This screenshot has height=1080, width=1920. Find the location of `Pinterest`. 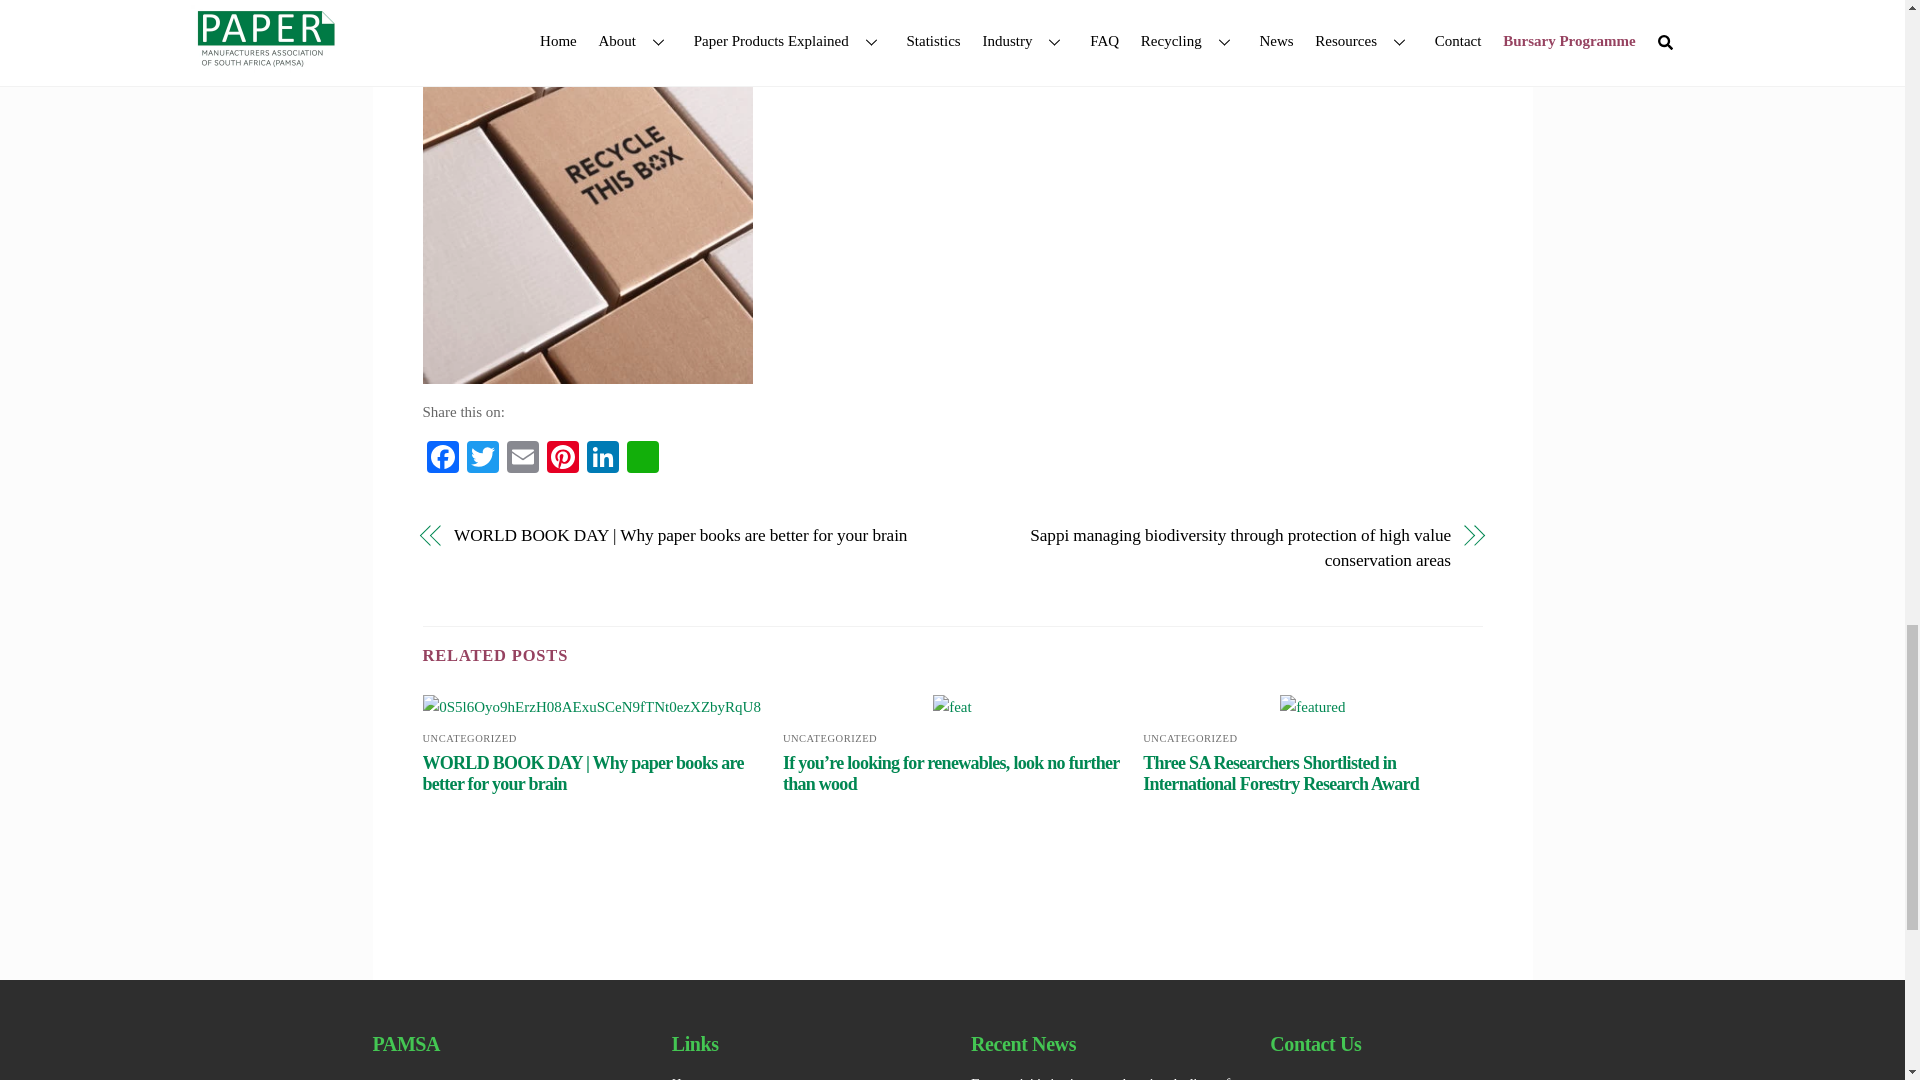

Pinterest is located at coordinates (561, 459).